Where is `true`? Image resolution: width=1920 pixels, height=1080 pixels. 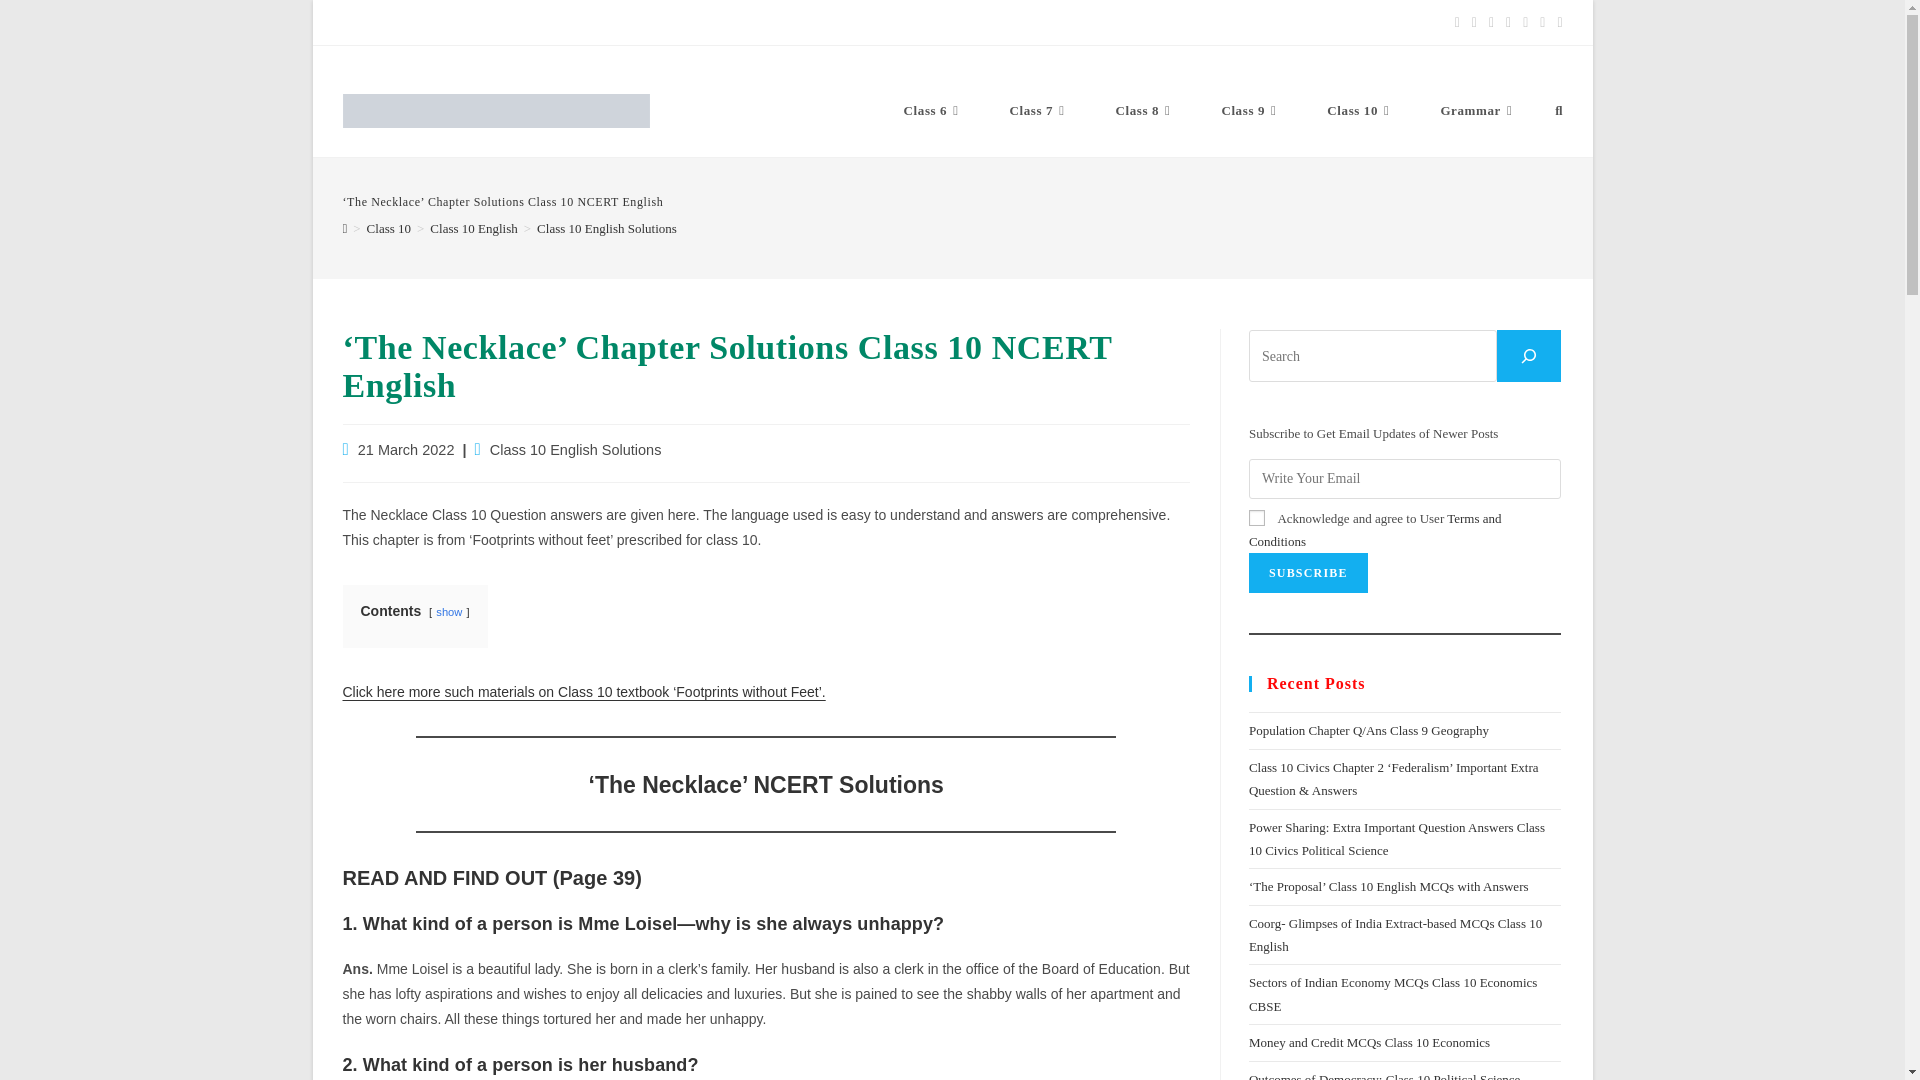
true is located at coordinates (1257, 517).